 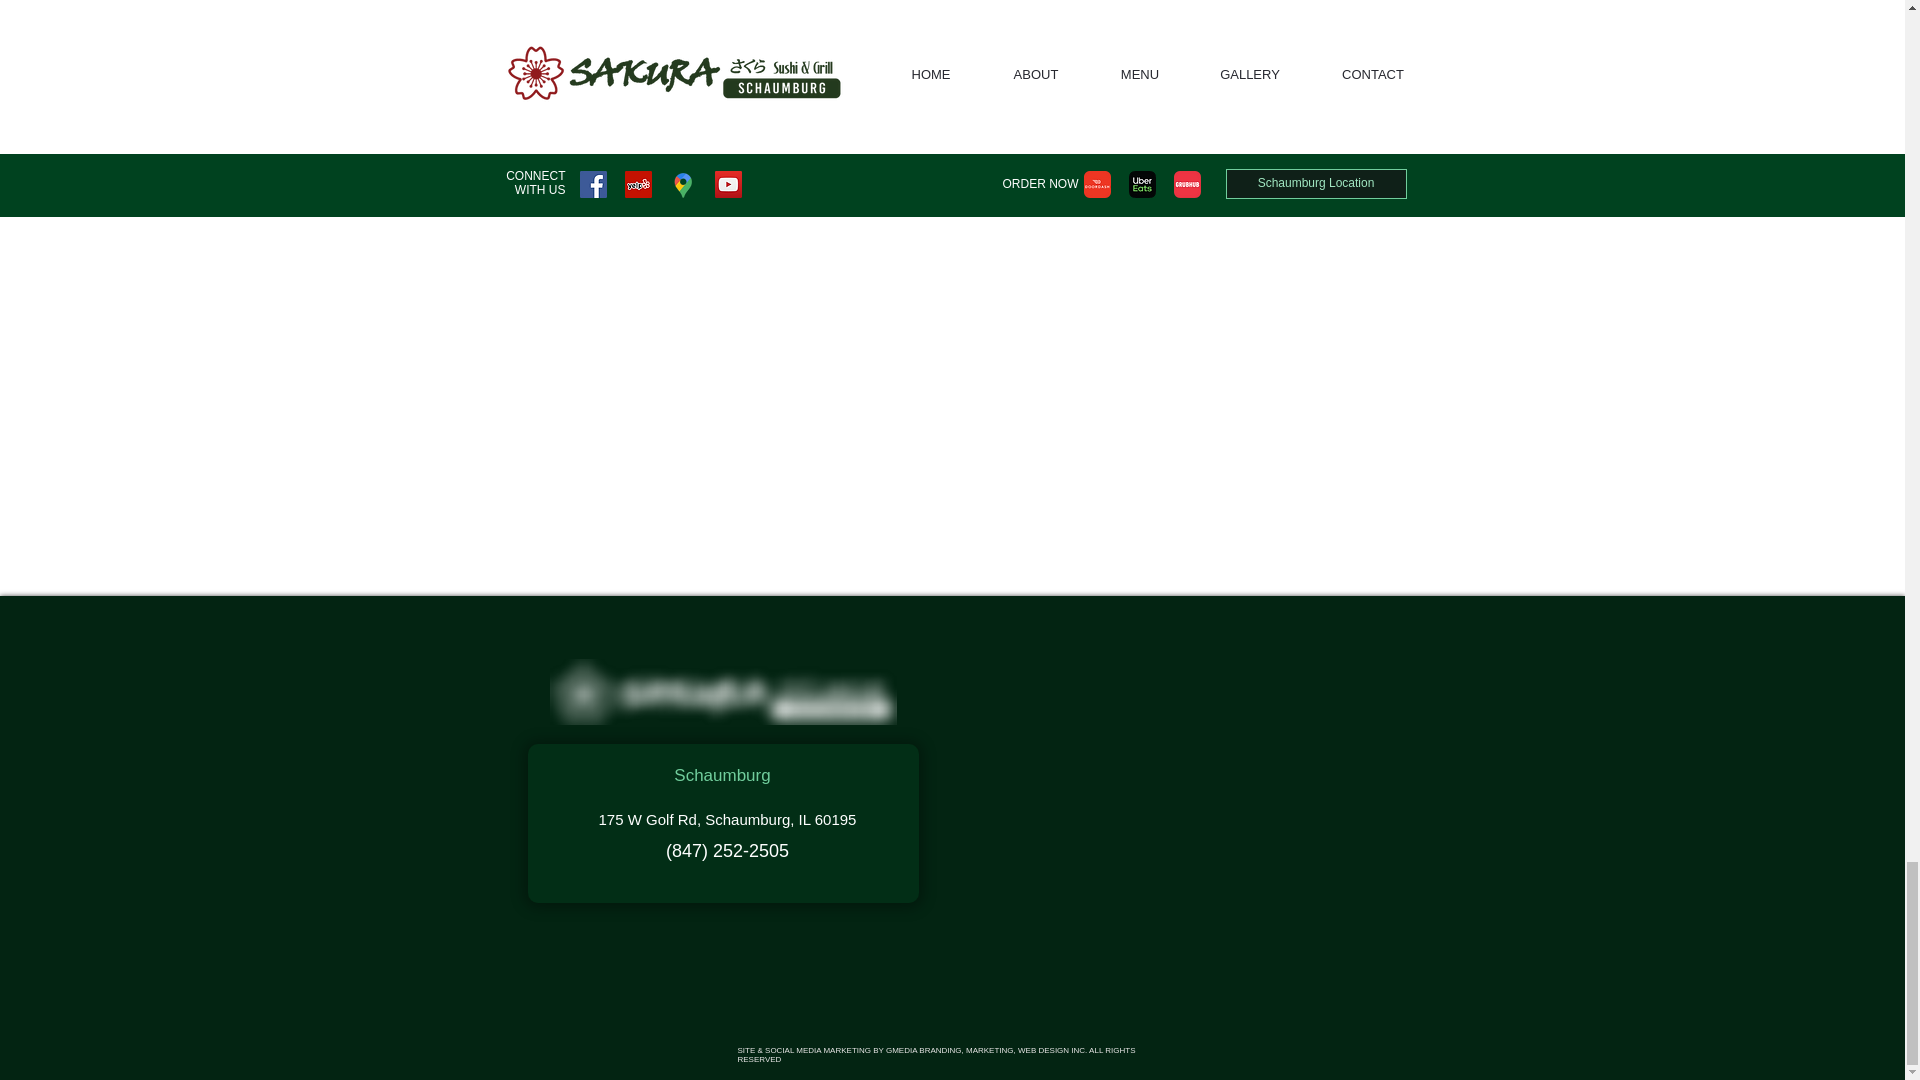 I want to click on Embedded Content, so click(x=1180, y=810).